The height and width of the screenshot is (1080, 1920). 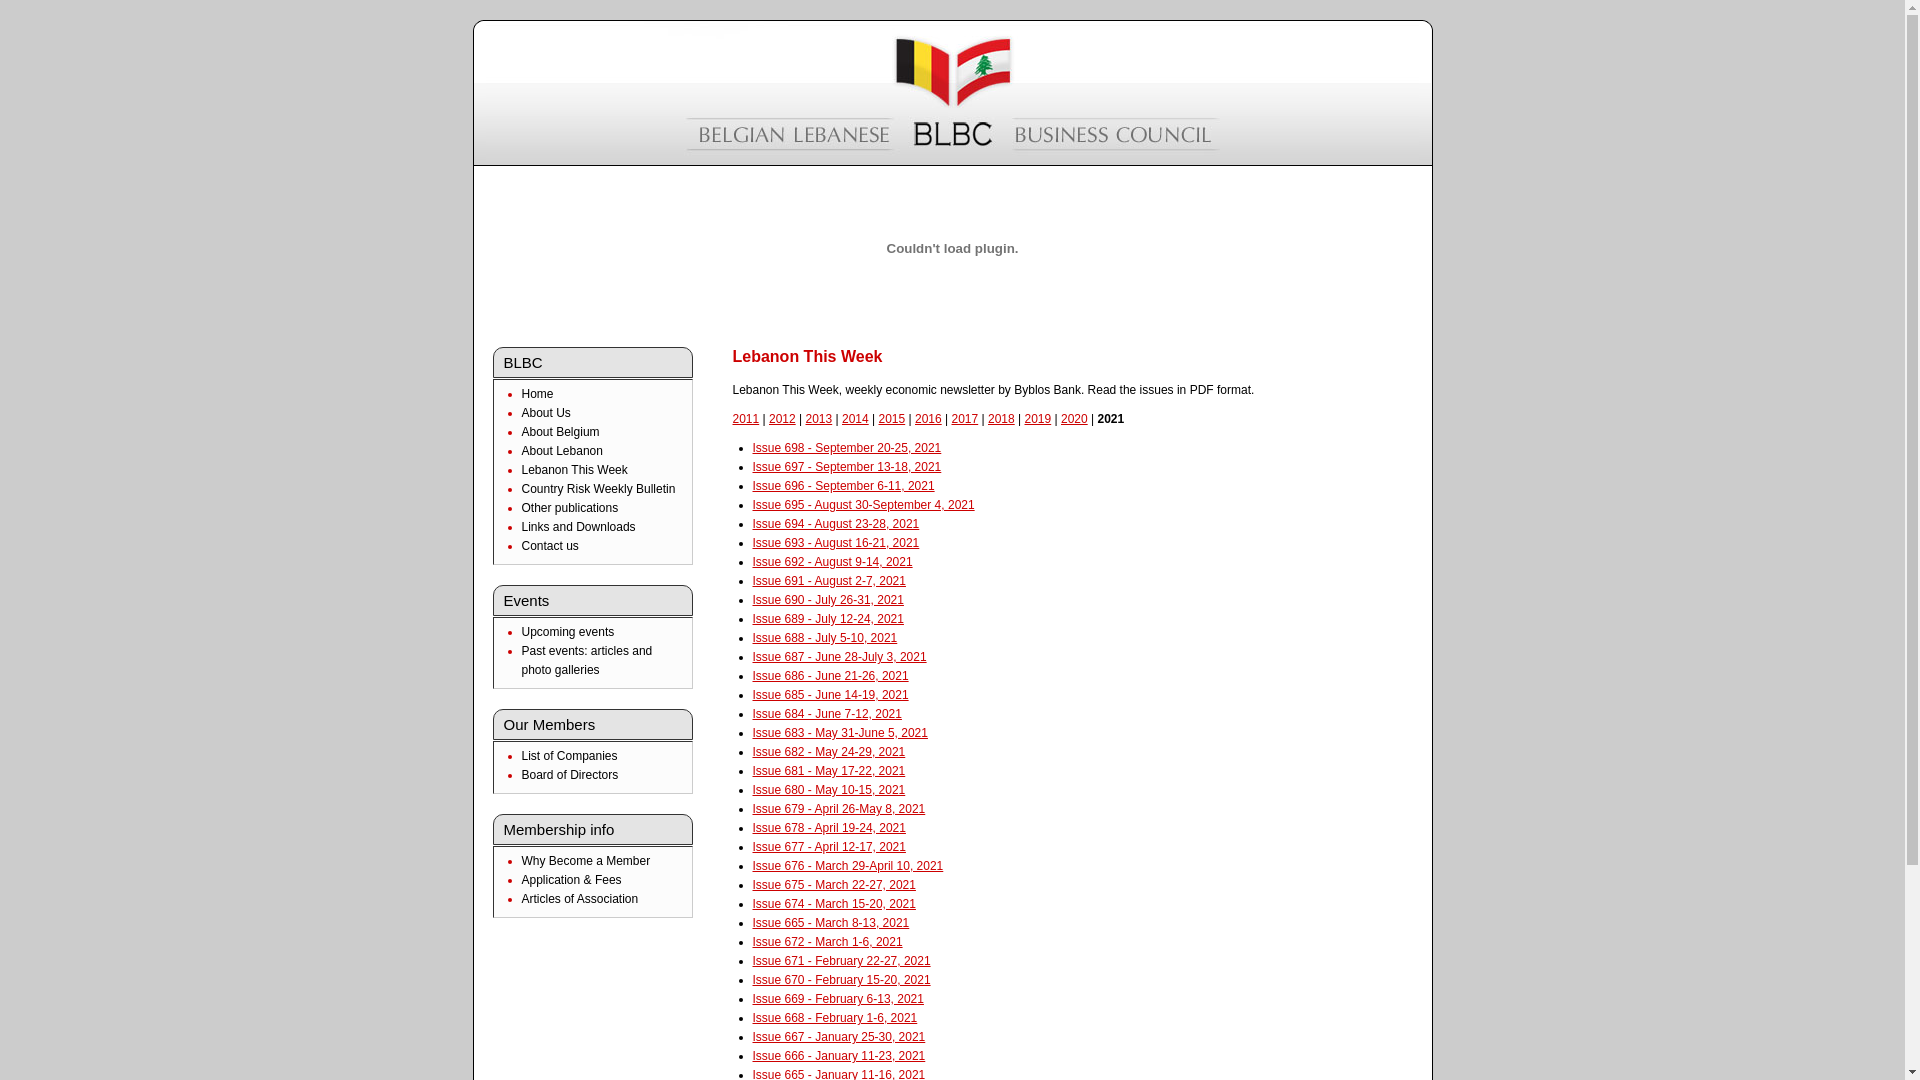 What do you see at coordinates (568, 632) in the screenshot?
I see `Upcoming events` at bounding box center [568, 632].